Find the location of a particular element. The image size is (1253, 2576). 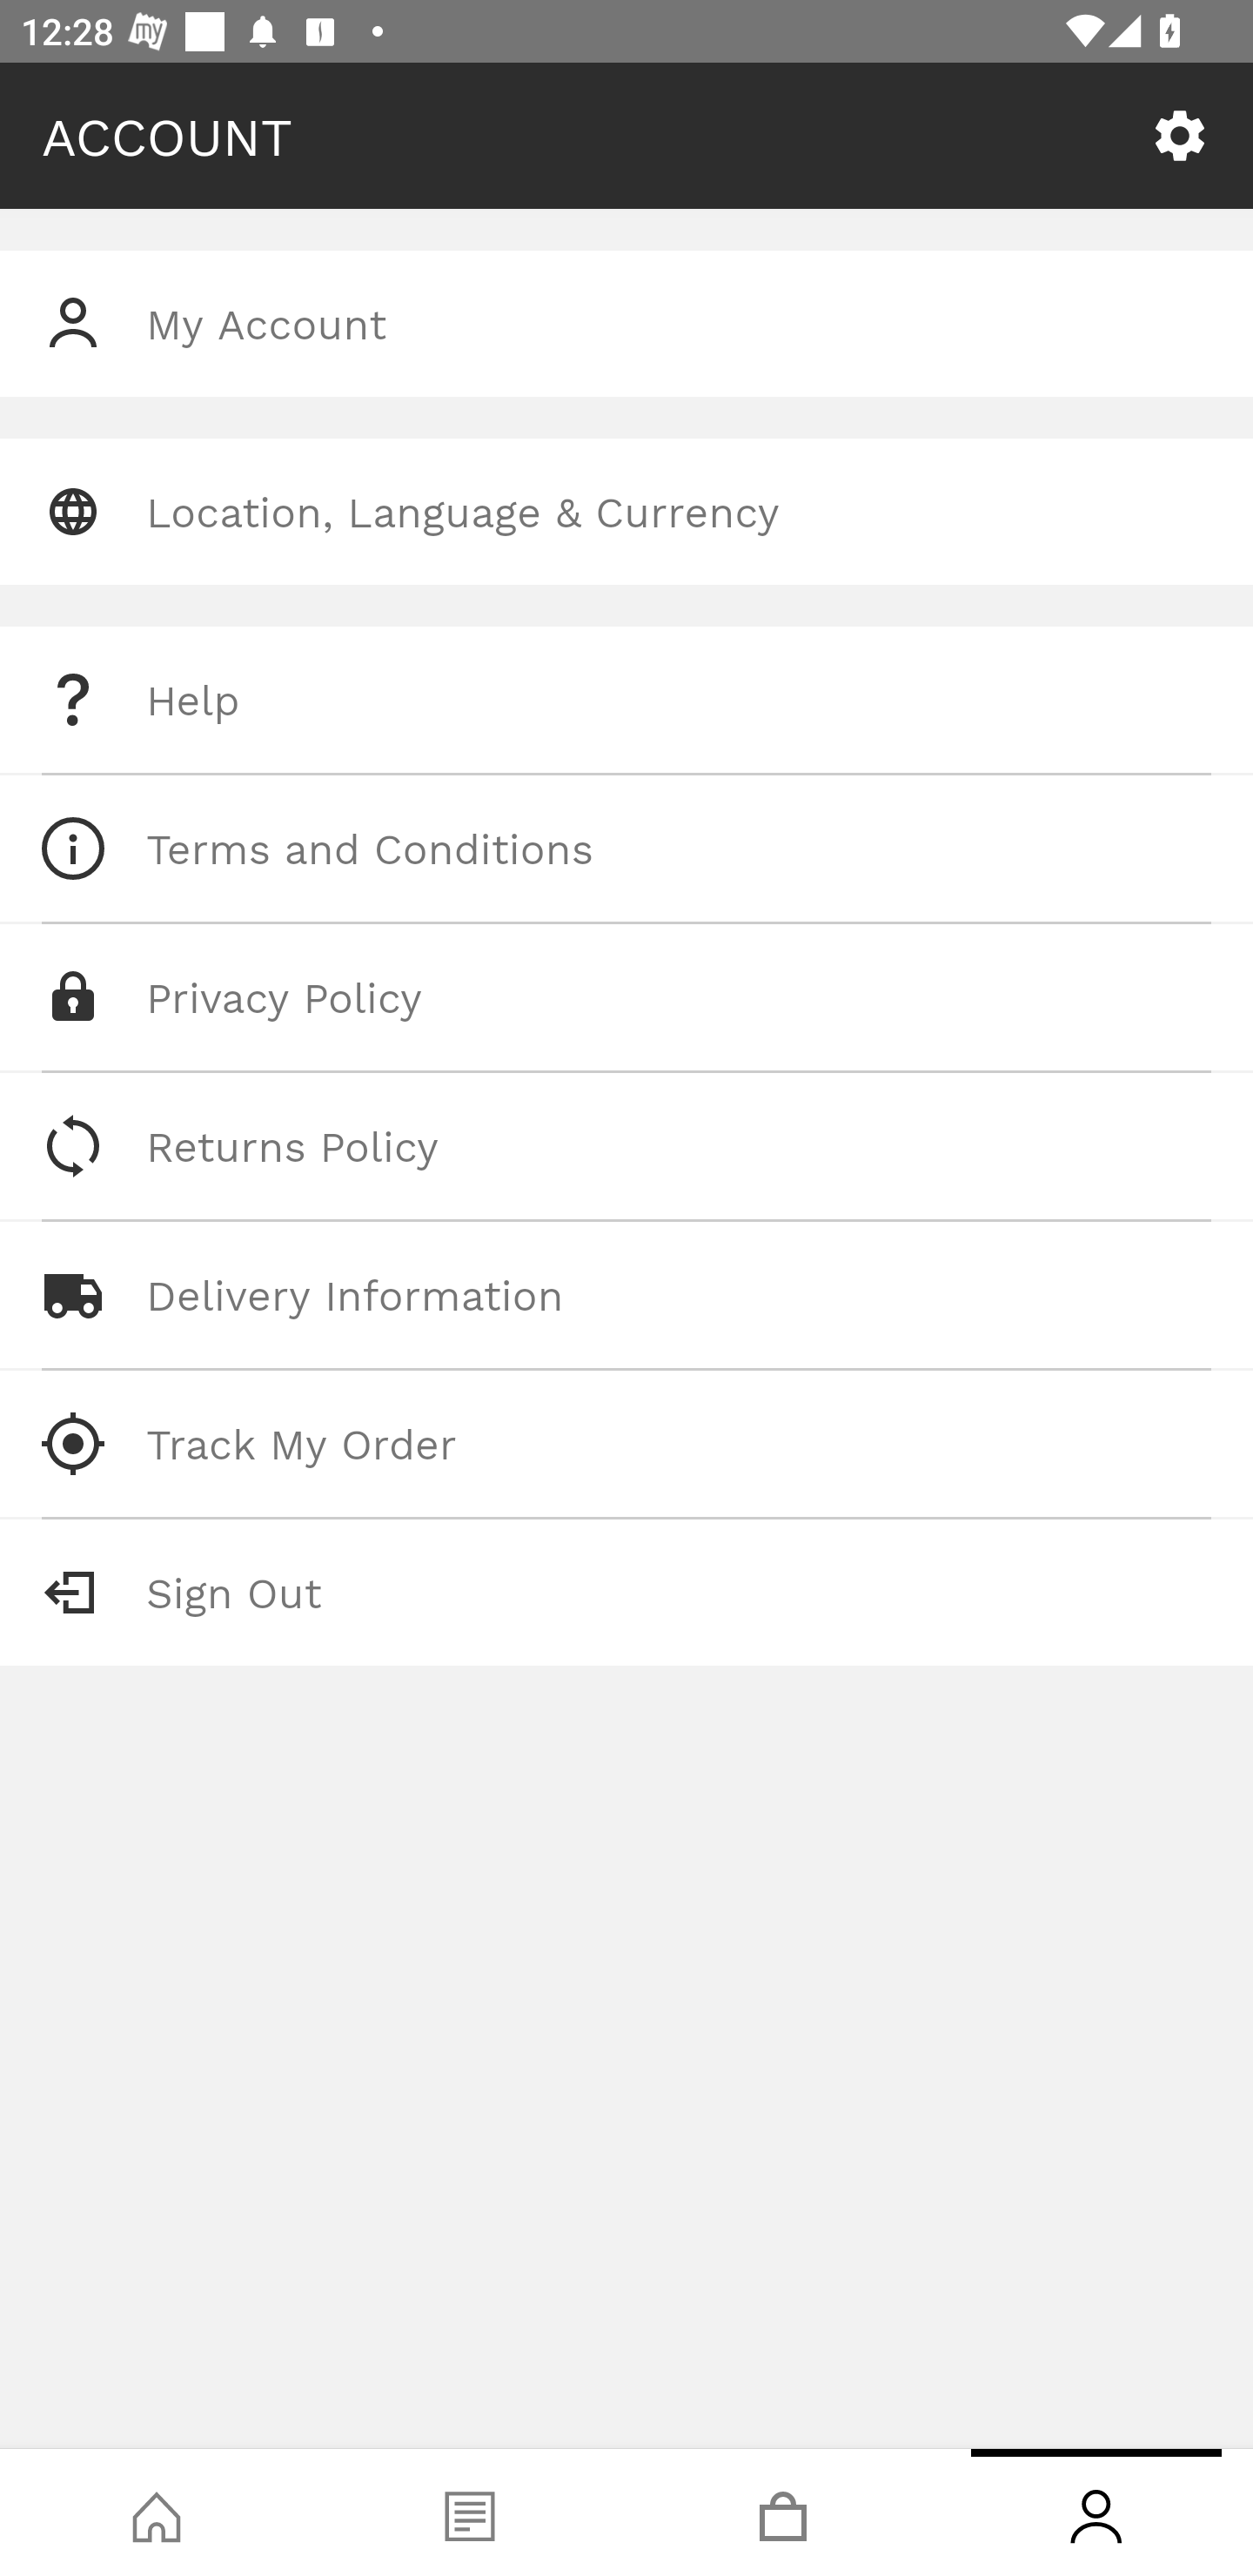

Blog, tab, 2 of 4 is located at coordinates (470, 2512).